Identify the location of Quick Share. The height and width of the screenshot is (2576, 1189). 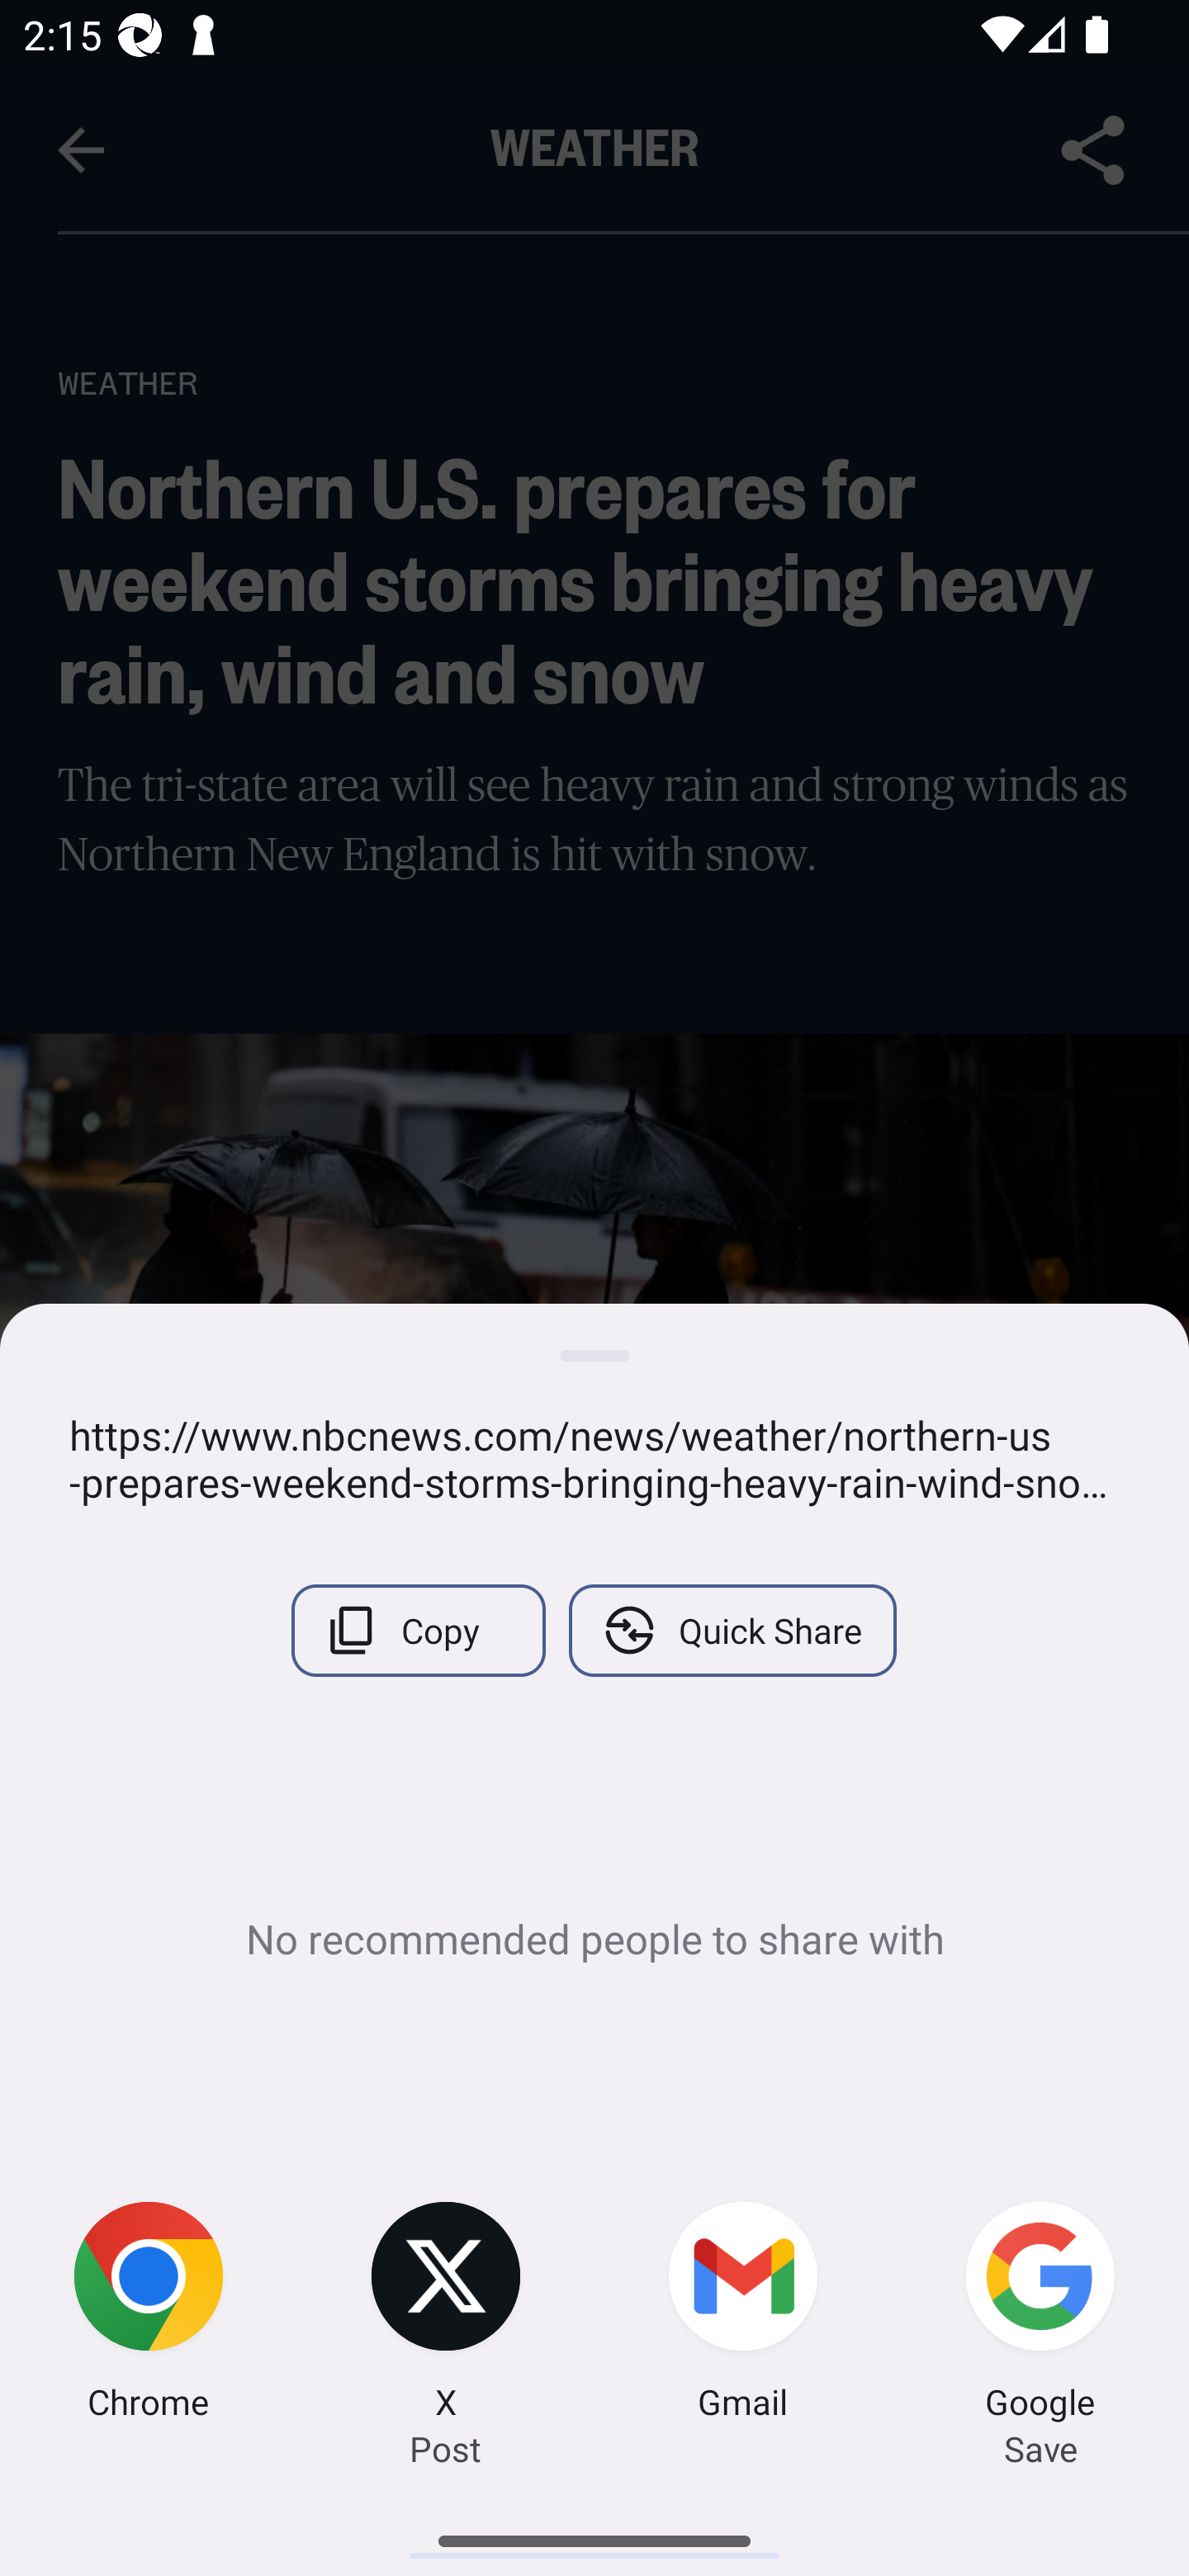
(732, 1630).